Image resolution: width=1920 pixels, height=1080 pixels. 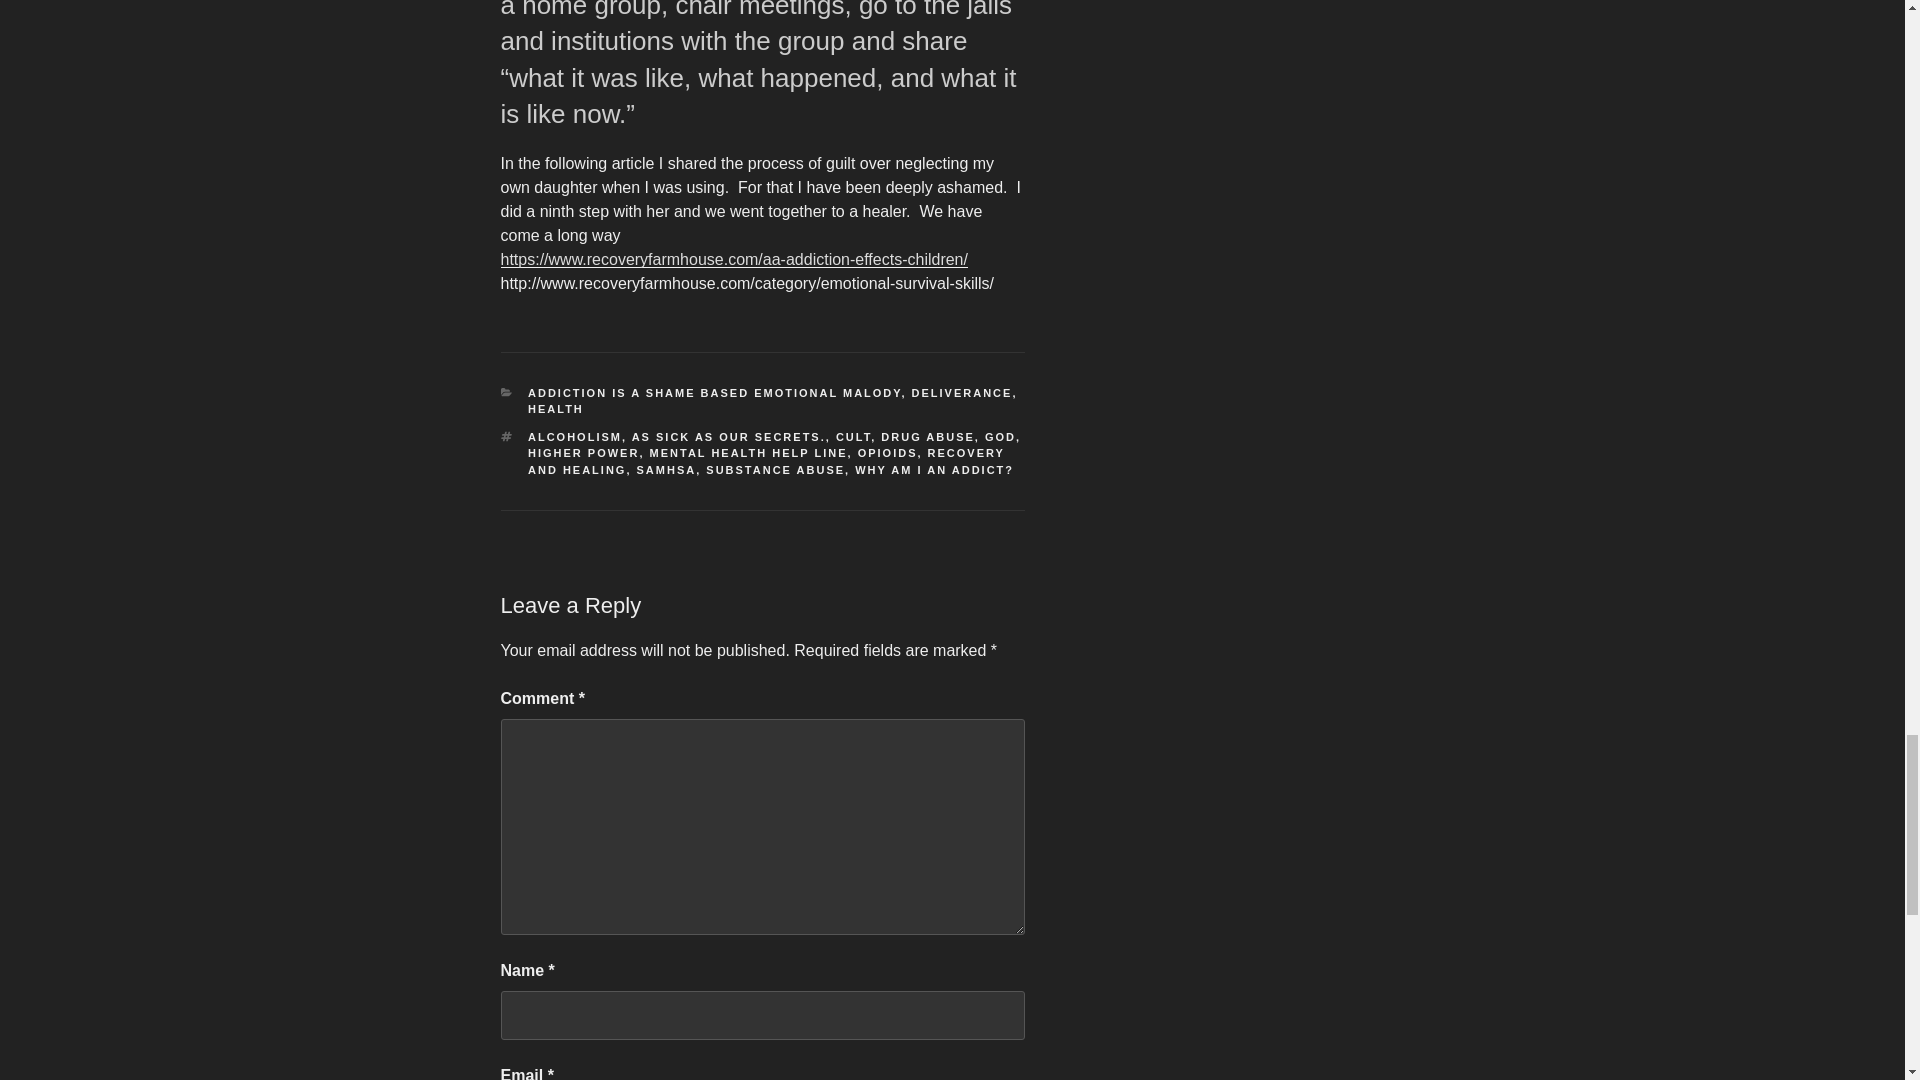 I want to click on SUBSTANCE ABUSE, so click(x=775, y=470).